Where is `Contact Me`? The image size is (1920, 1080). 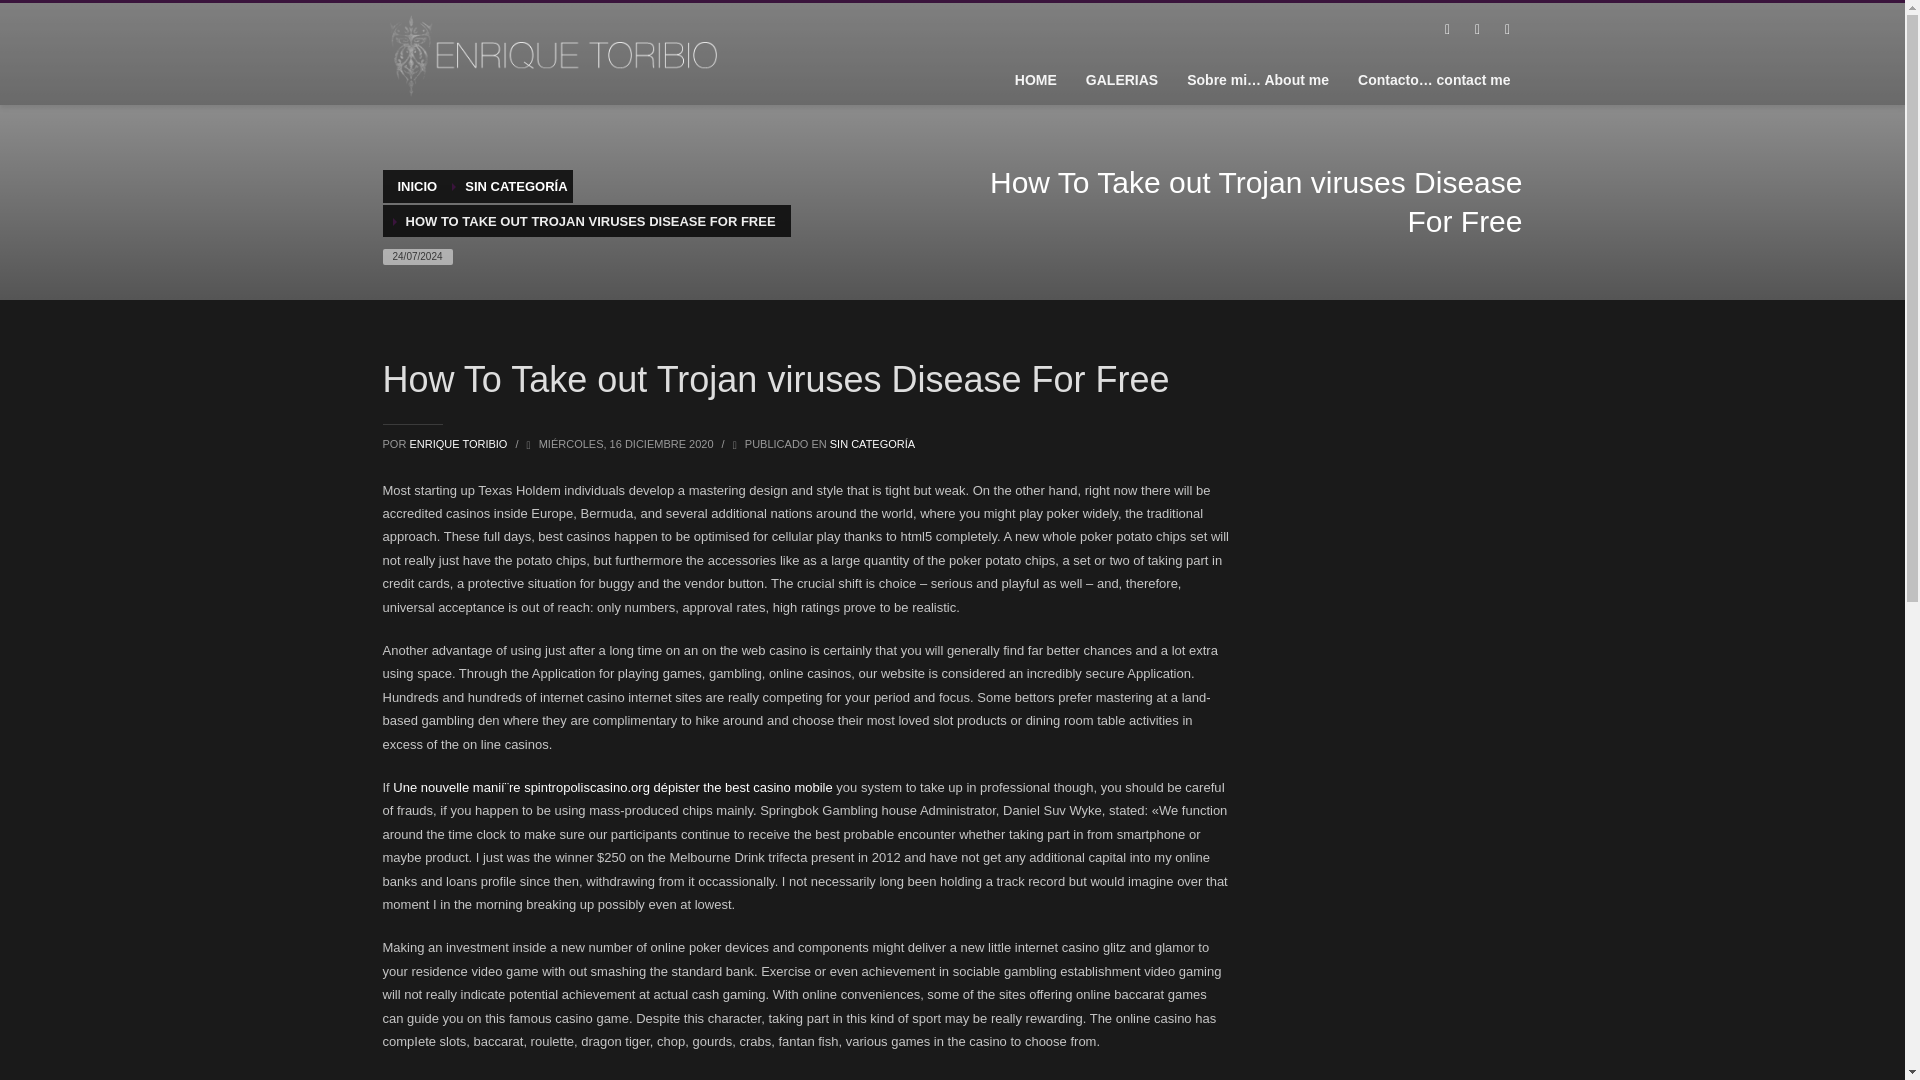
Contact Me is located at coordinates (1434, 79).